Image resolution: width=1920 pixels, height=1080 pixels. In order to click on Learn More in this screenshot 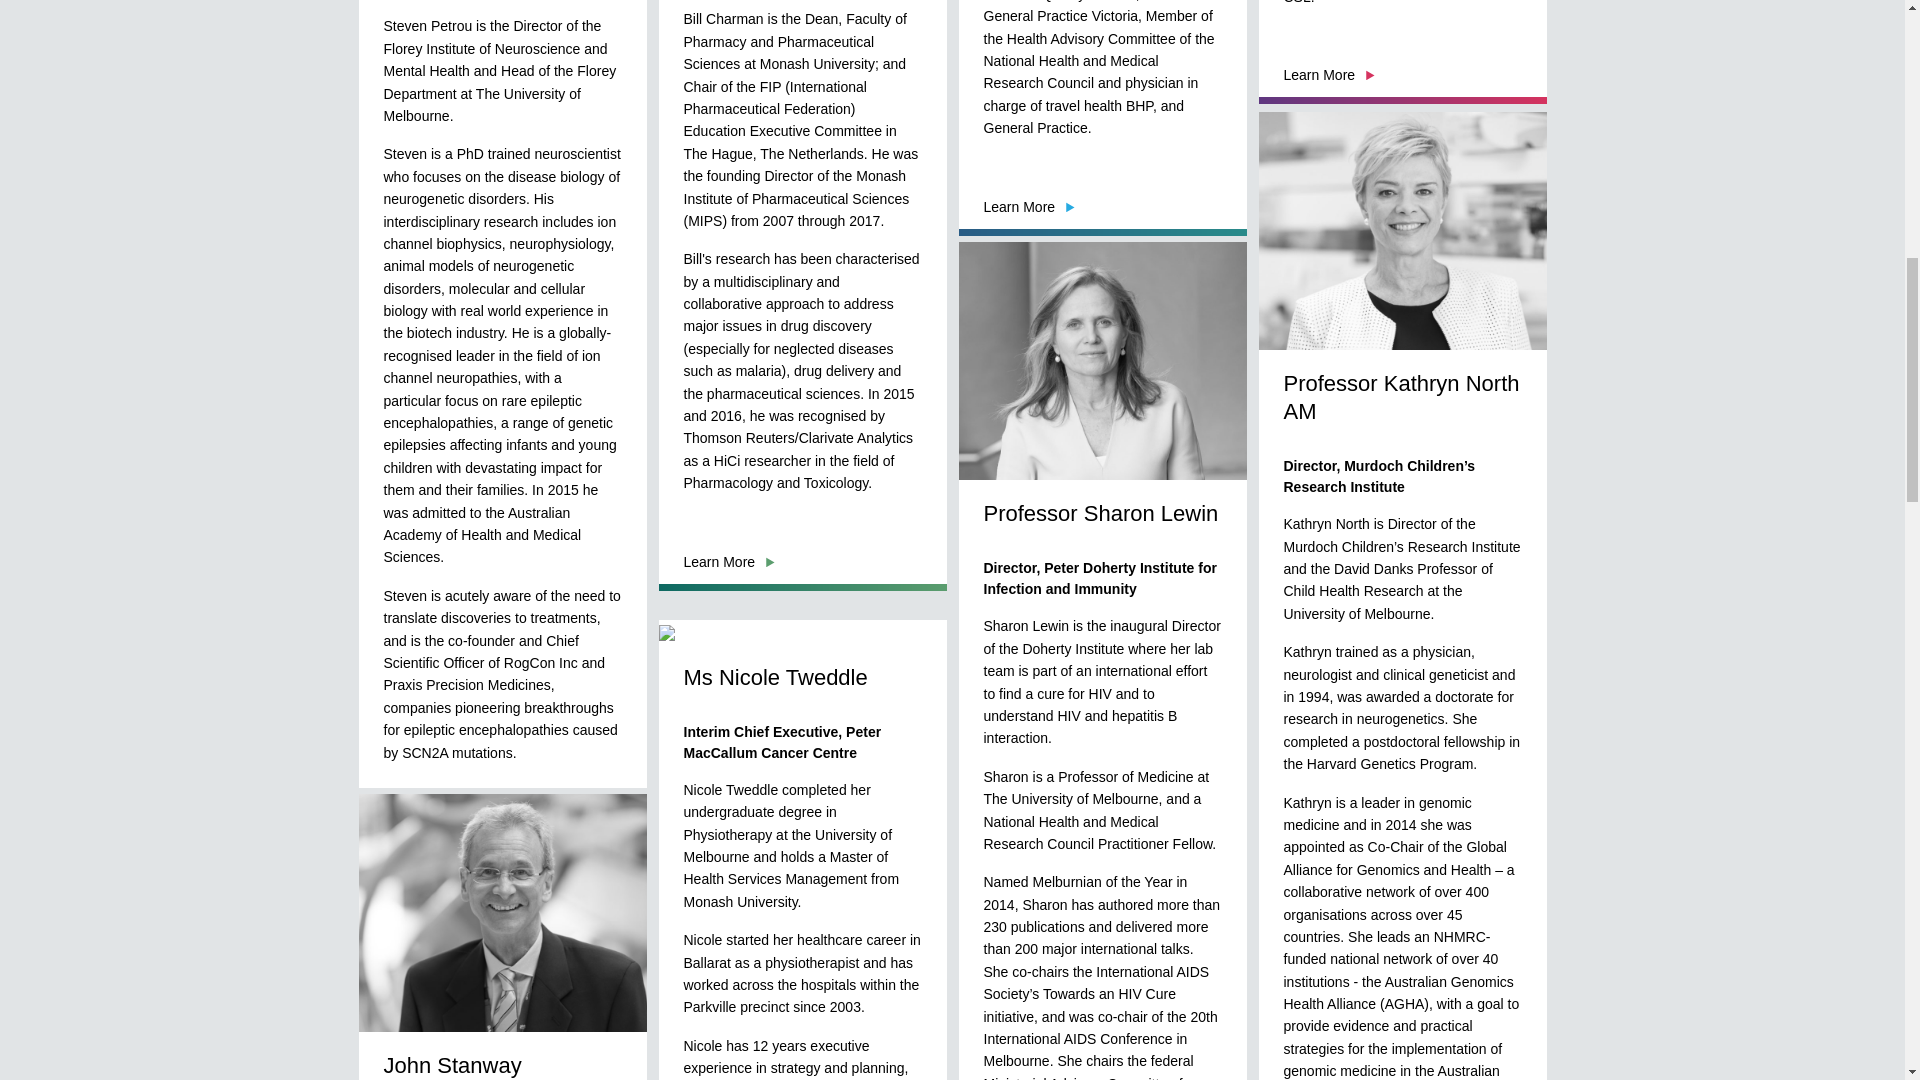, I will do `click(1029, 206)`.